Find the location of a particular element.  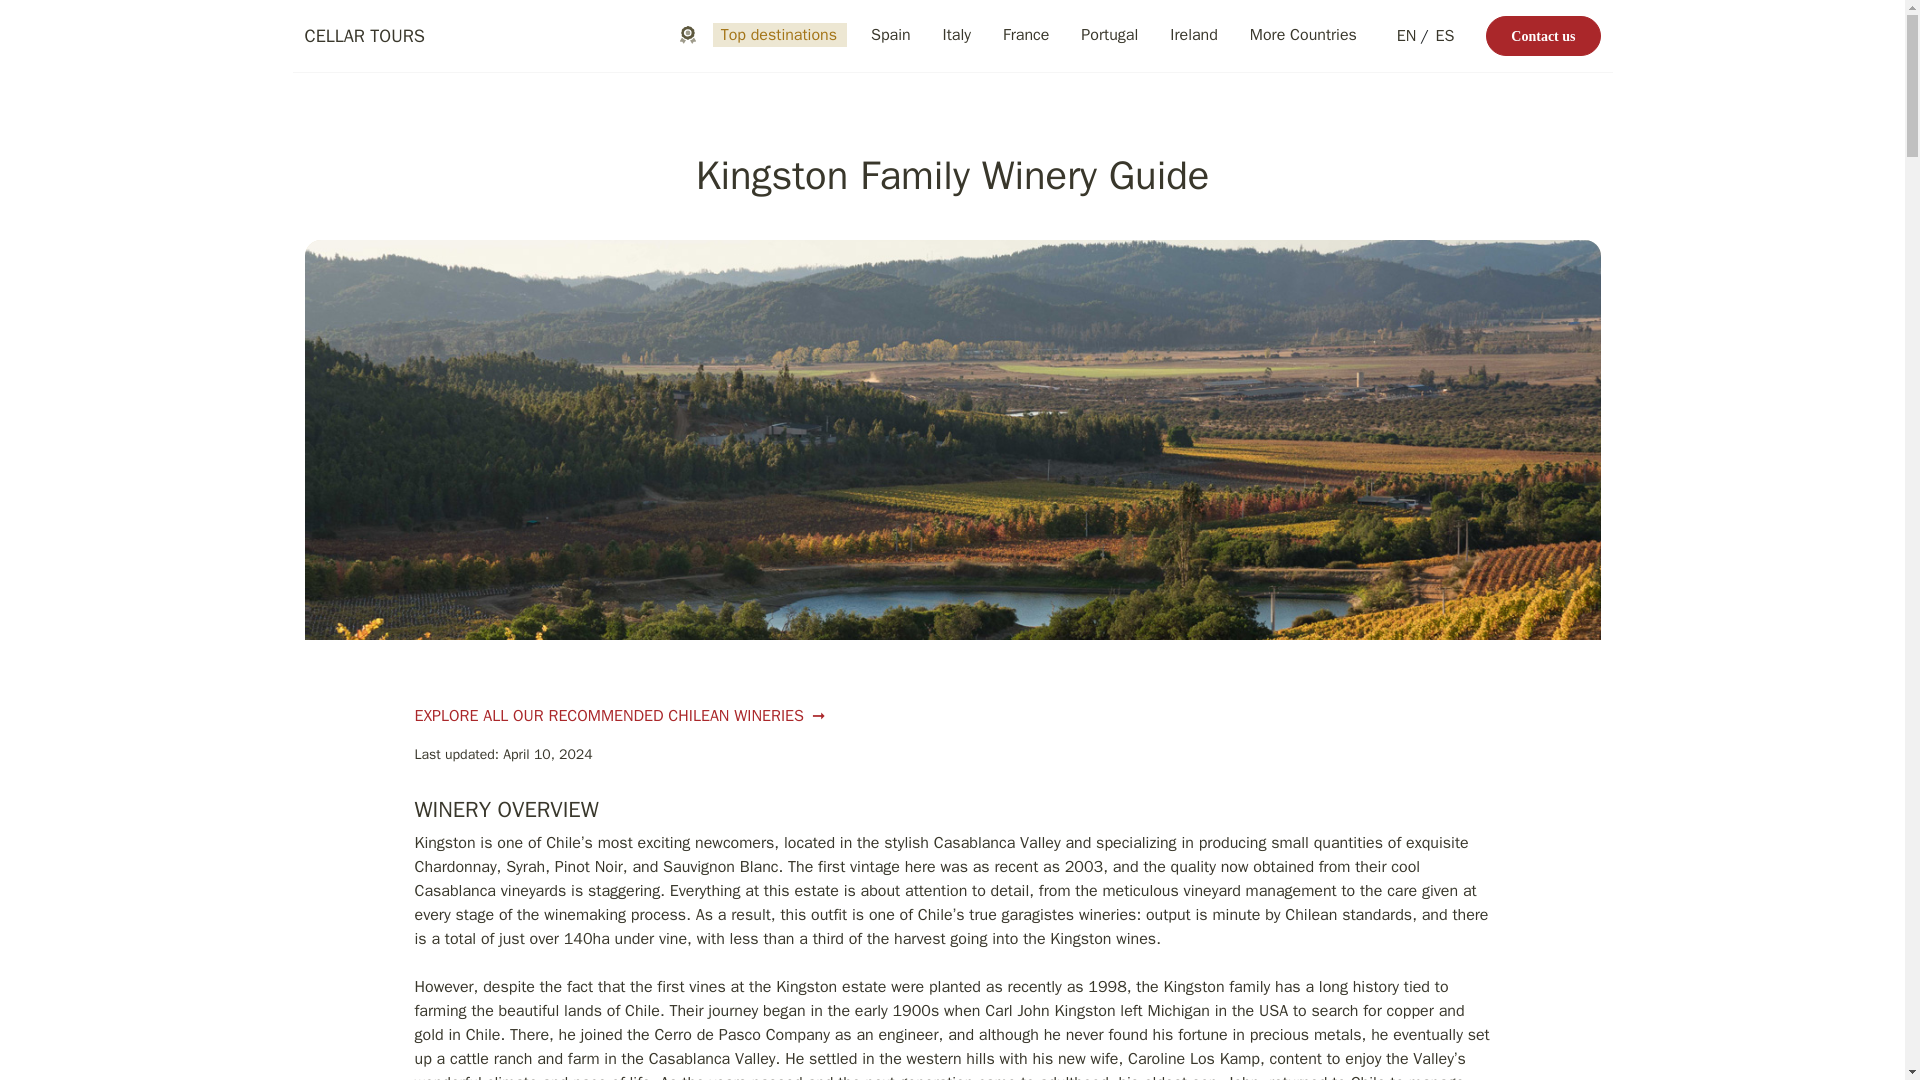

Italy is located at coordinates (957, 35).